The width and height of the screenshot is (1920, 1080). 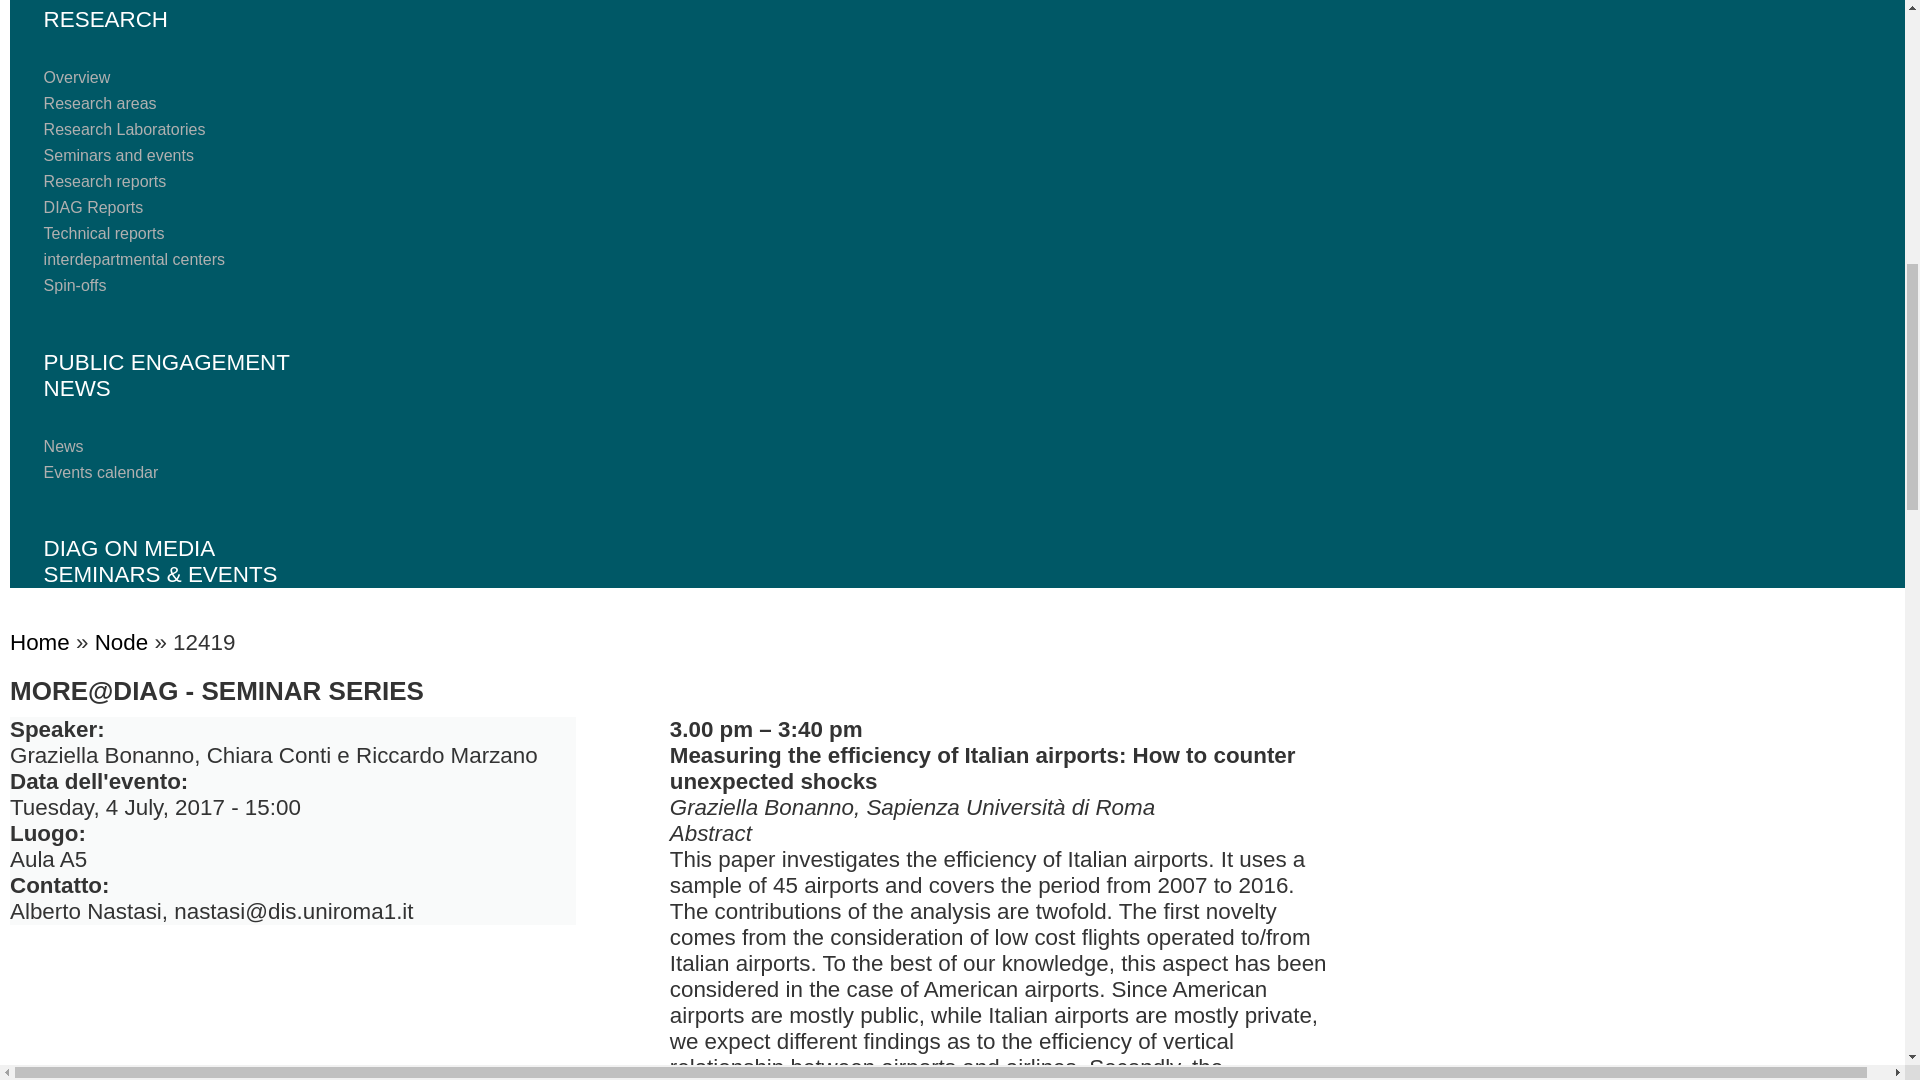 I want to click on Overview, so click(x=78, y=78).